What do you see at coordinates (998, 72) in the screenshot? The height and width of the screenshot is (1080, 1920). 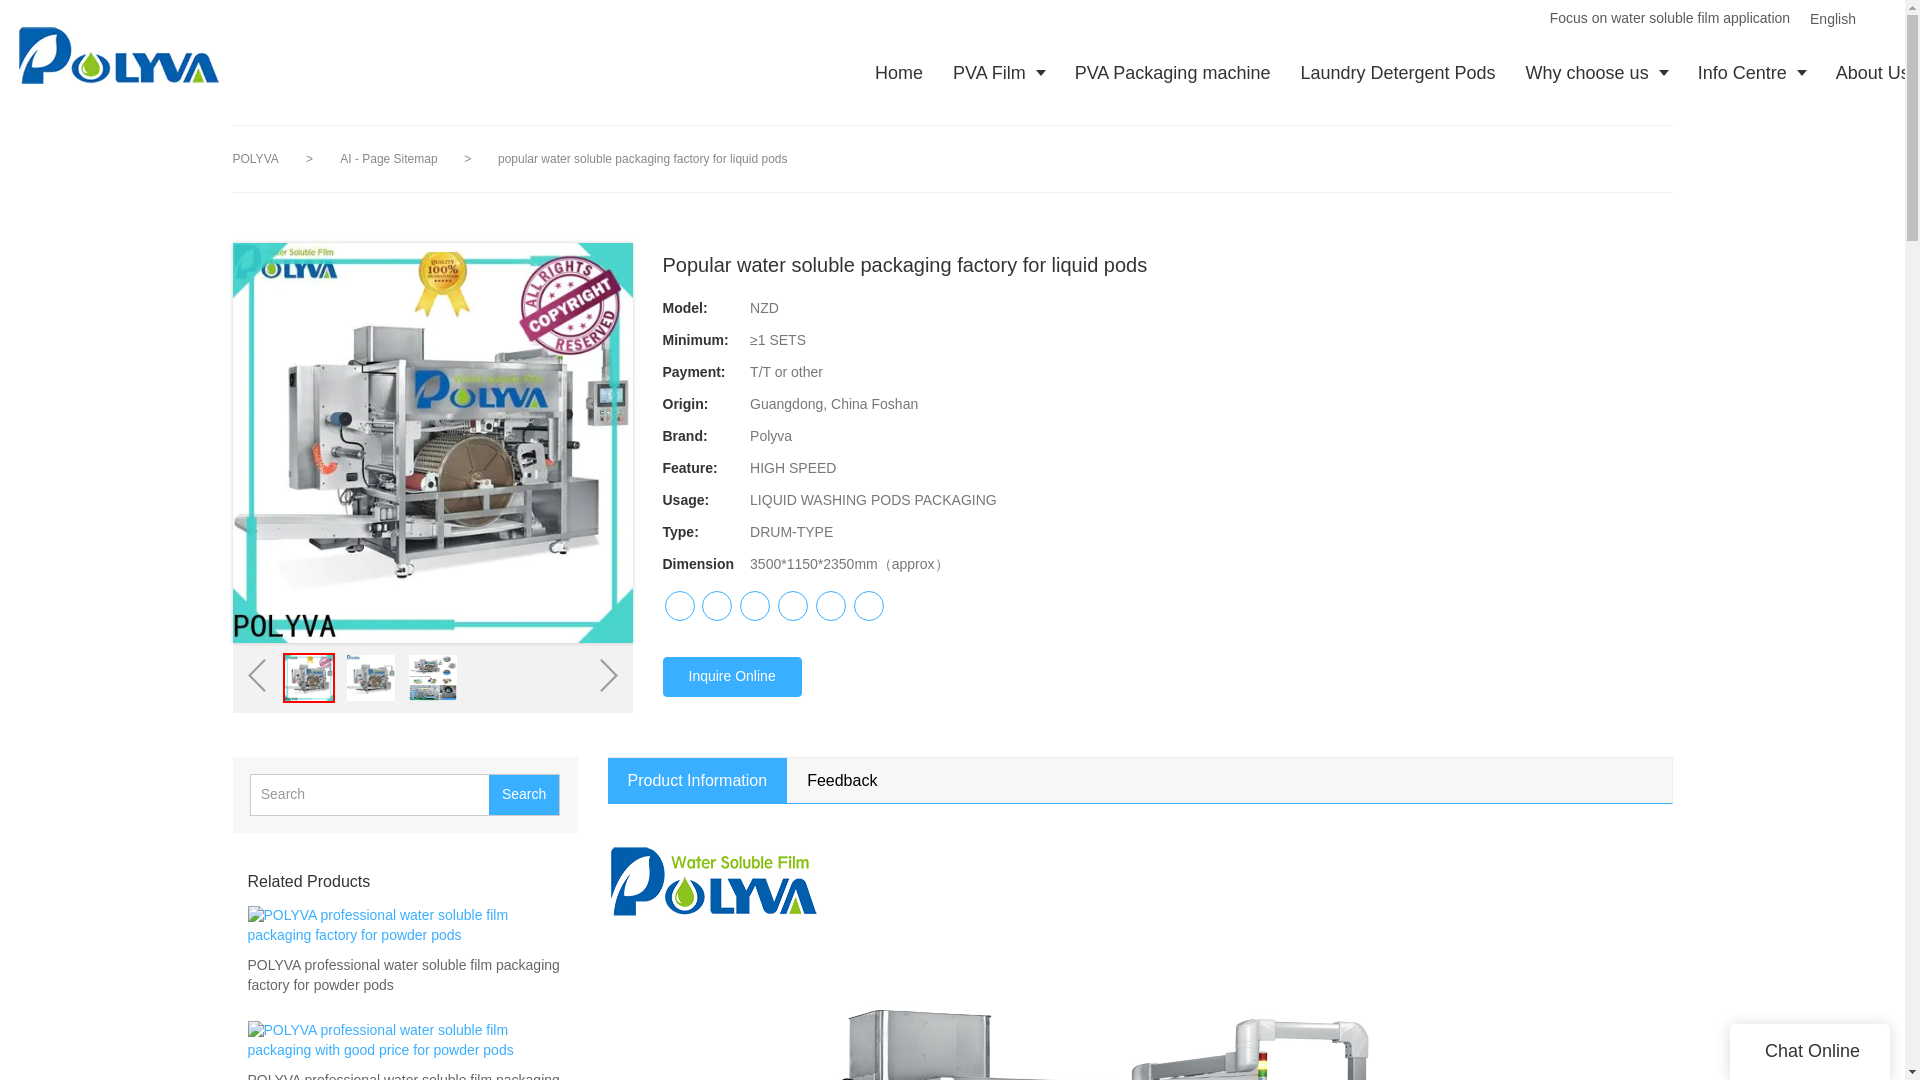 I see `PVA Film` at bounding box center [998, 72].